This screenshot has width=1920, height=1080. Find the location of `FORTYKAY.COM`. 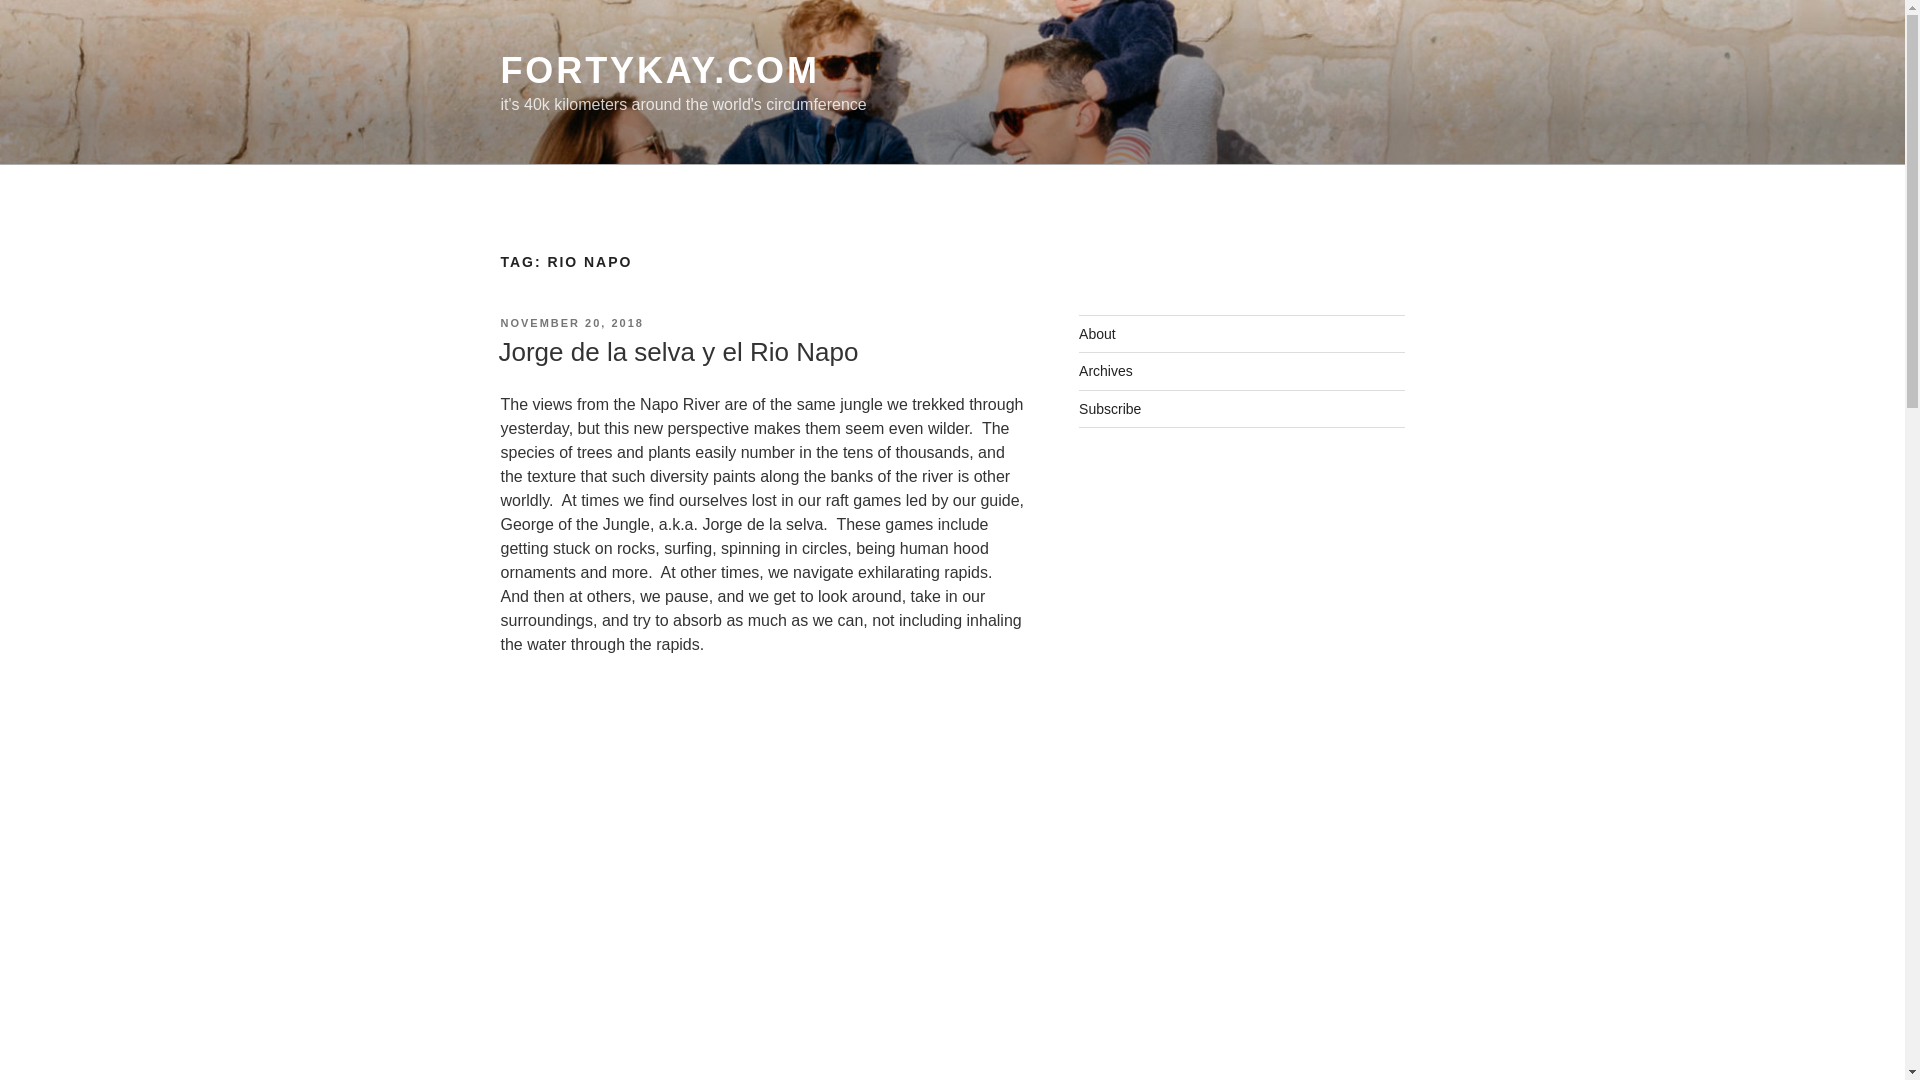

FORTYKAY.COM is located at coordinates (659, 70).